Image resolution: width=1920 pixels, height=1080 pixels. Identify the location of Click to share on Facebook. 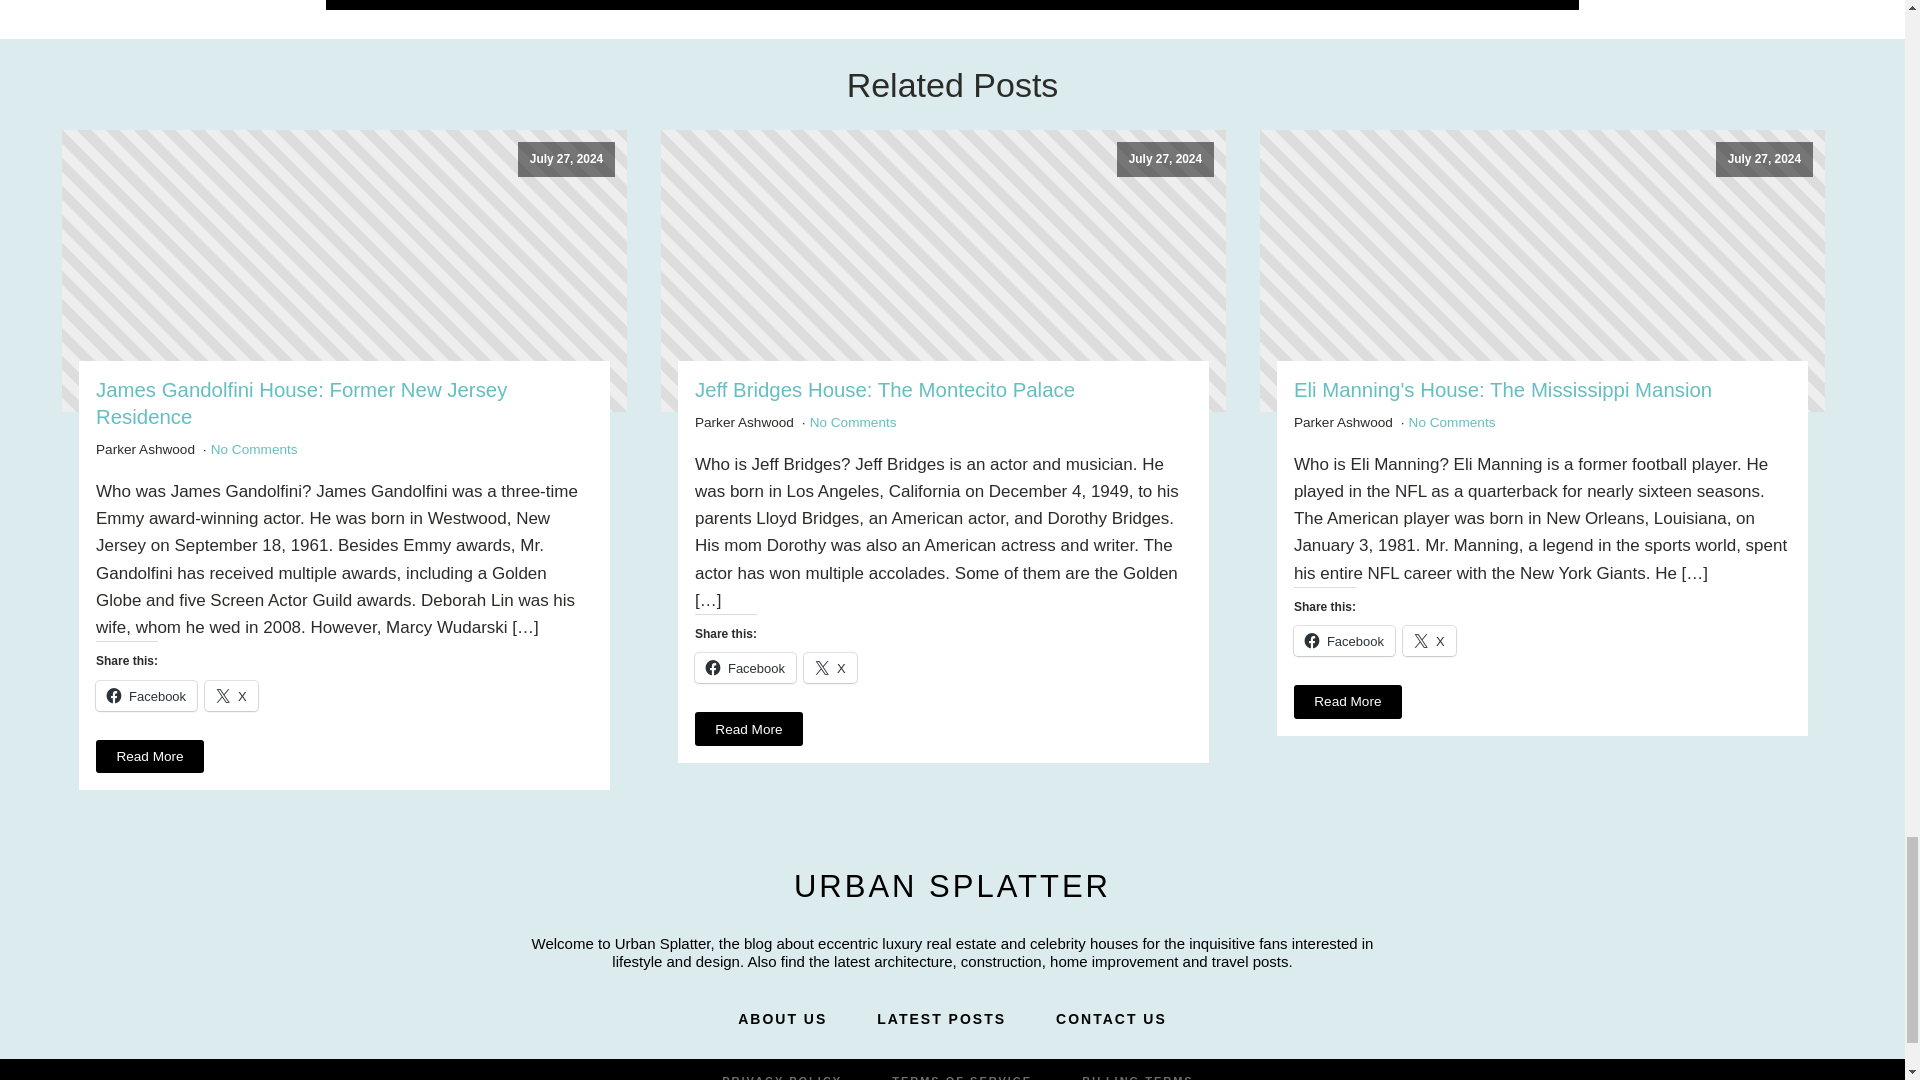
(1344, 640).